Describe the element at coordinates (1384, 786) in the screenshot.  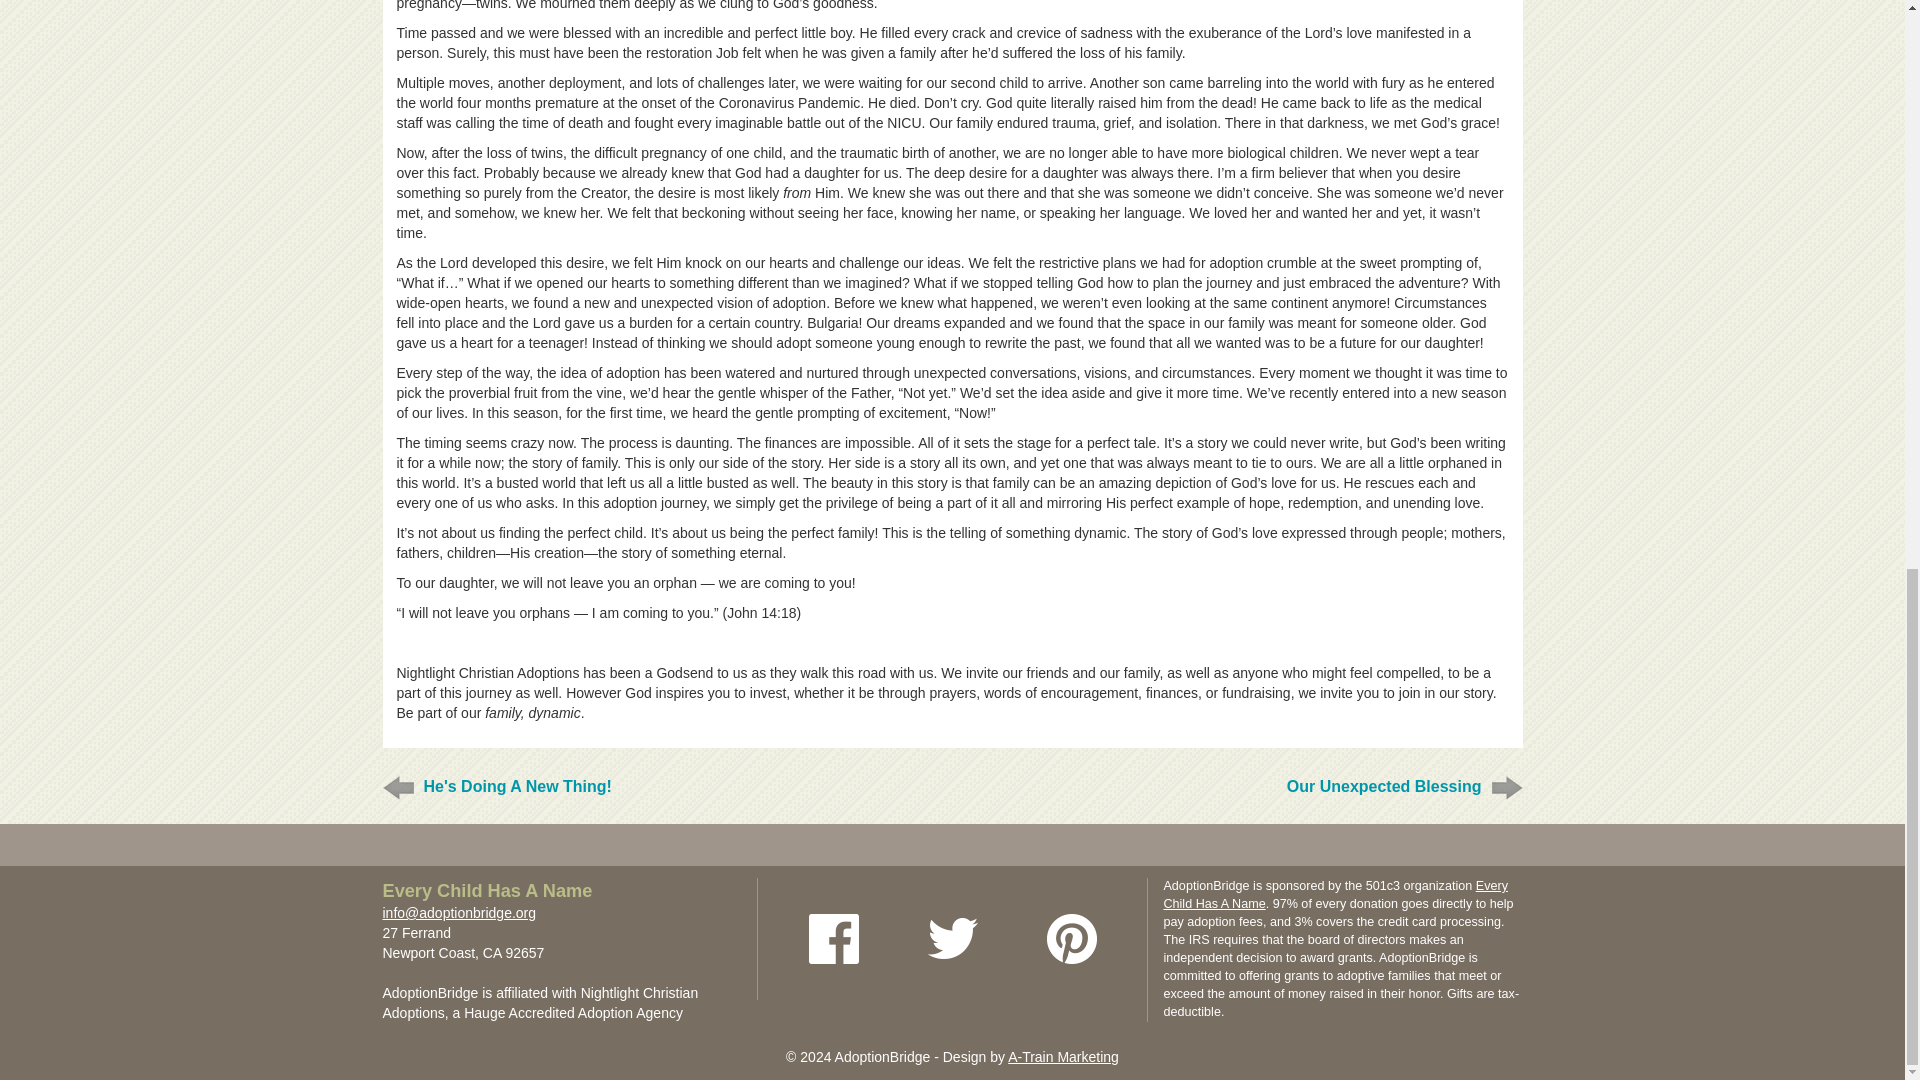
I see `Our Unexpected Blessing` at that location.